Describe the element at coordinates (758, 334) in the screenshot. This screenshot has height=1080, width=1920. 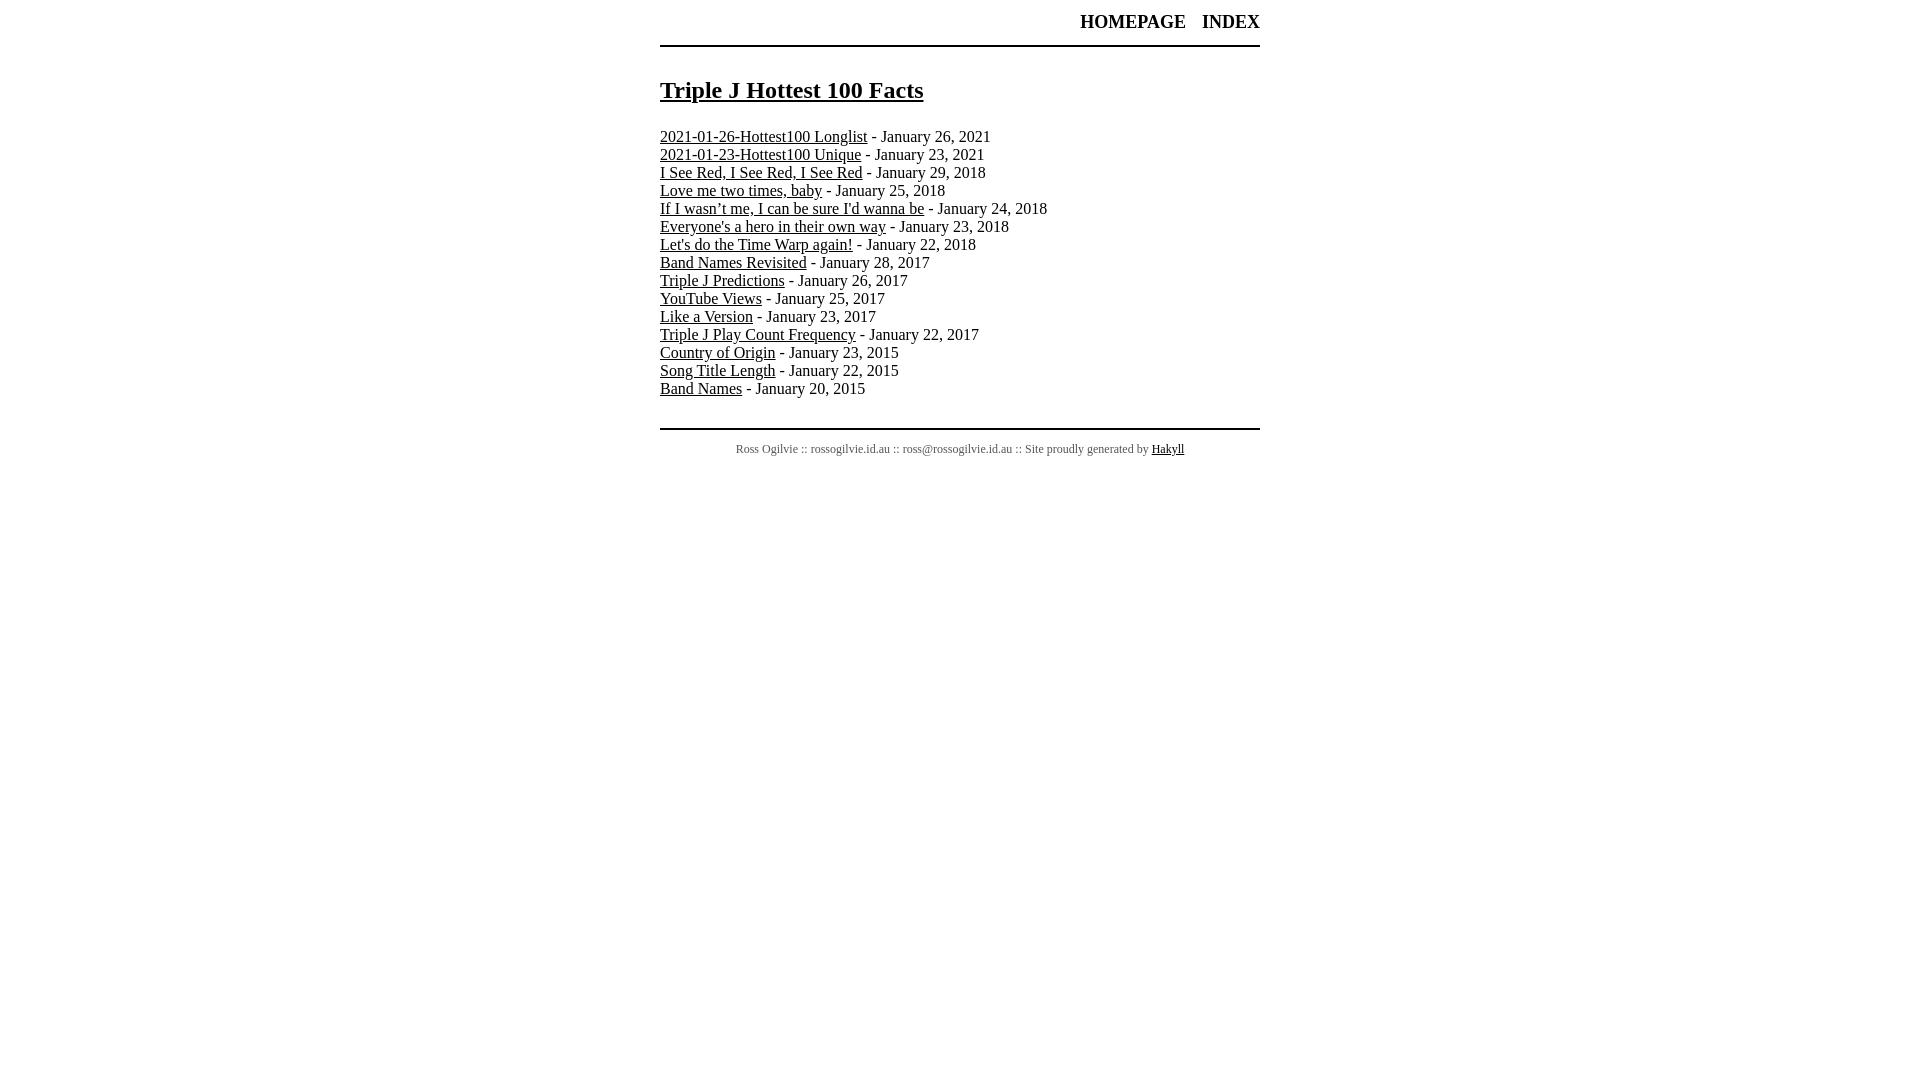
I see `Triple J Play Count Frequency` at that location.